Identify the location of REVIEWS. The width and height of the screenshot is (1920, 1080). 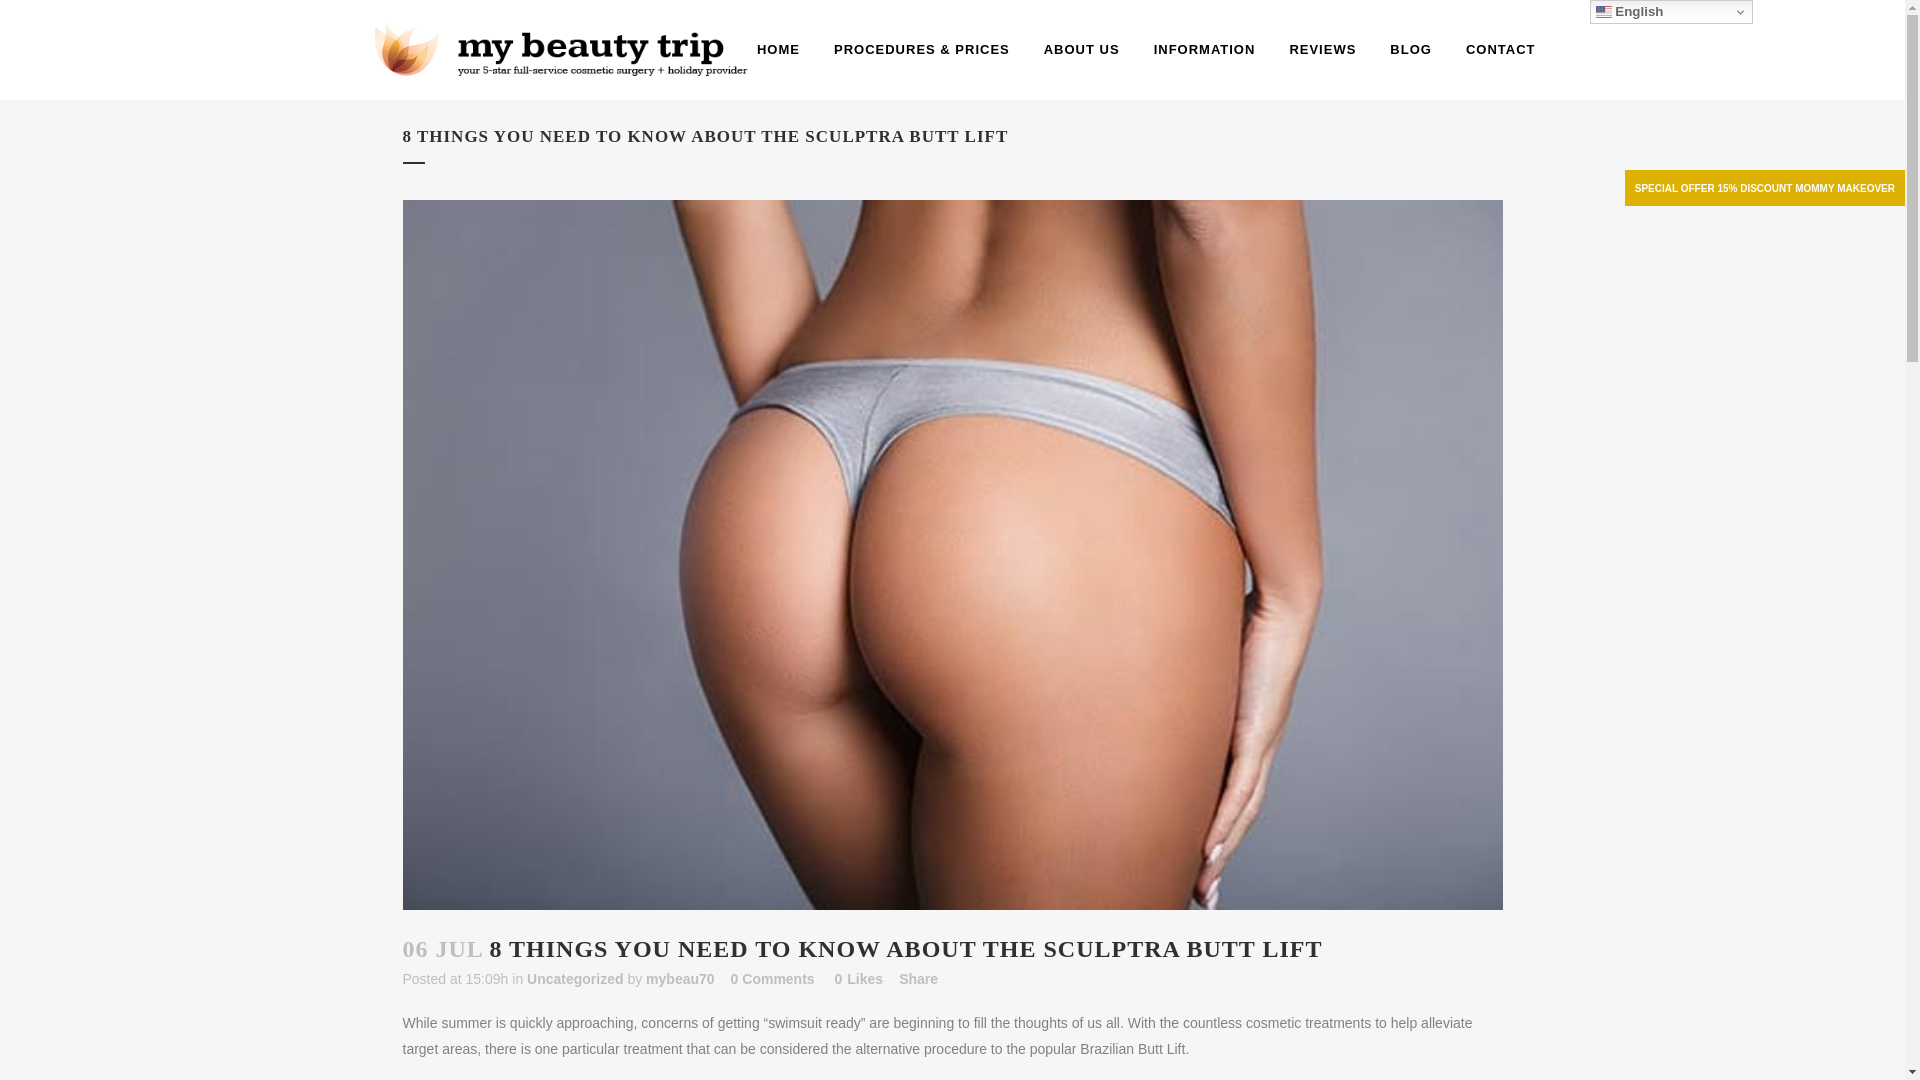
(1322, 50).